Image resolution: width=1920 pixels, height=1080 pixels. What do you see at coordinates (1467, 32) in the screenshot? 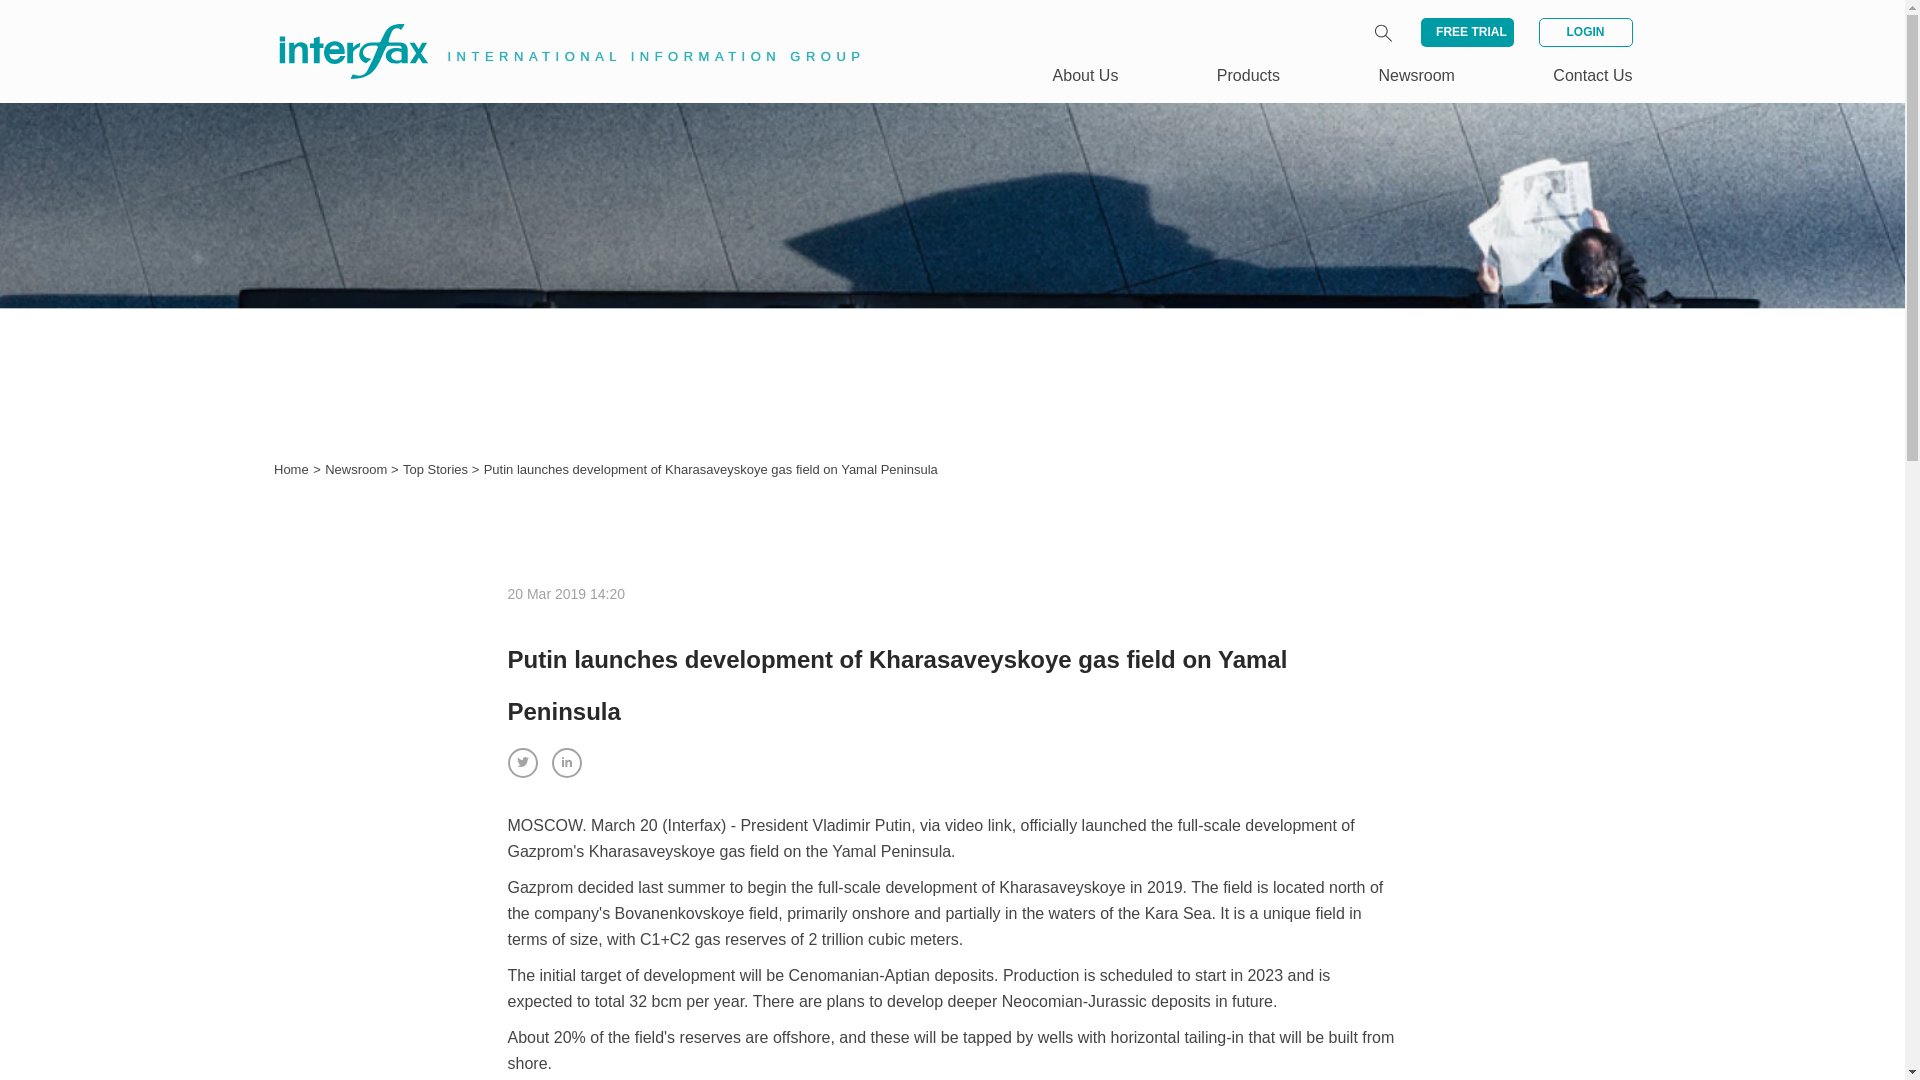
I see `FREE TRIAL` at bounding box center [1467, 32].